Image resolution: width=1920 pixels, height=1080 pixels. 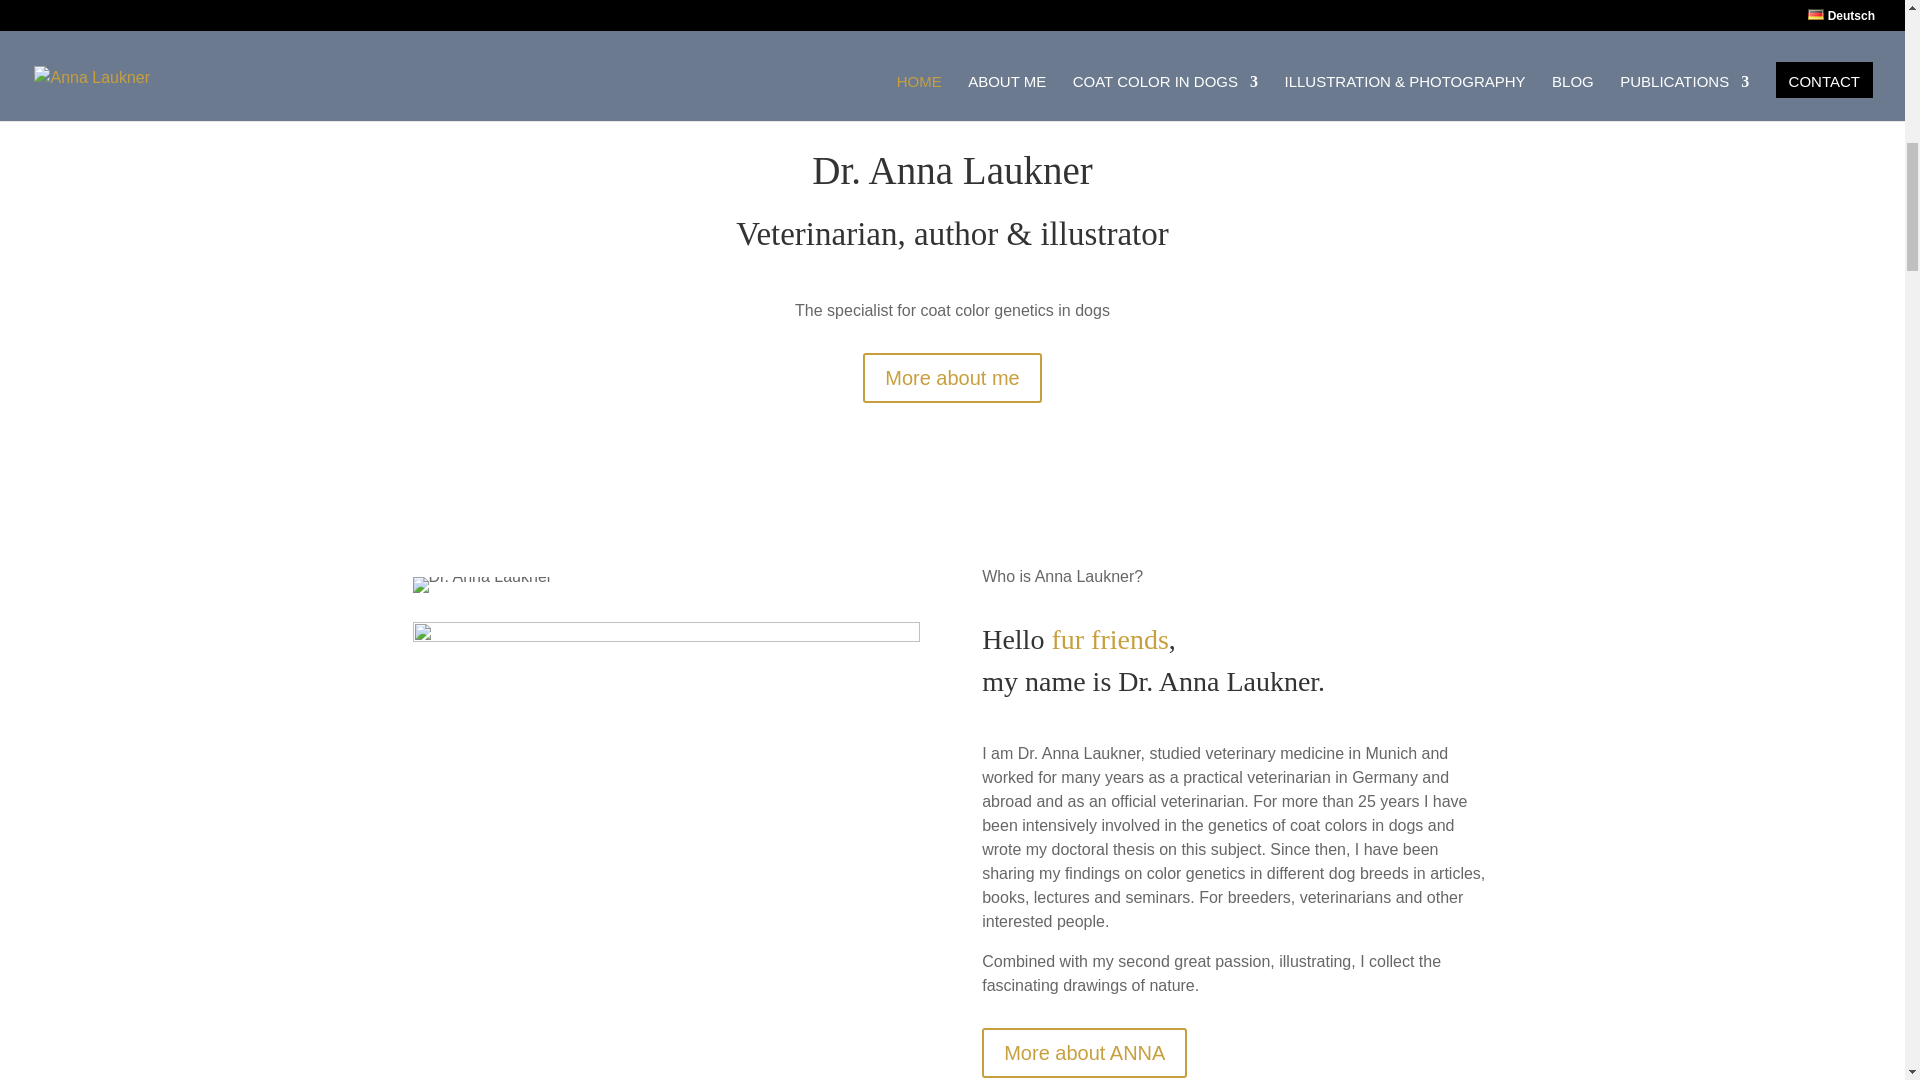 What do you see at coordinates (952, 378) in the screenshot?
I see `More about me` at bounding box center [952, 378].